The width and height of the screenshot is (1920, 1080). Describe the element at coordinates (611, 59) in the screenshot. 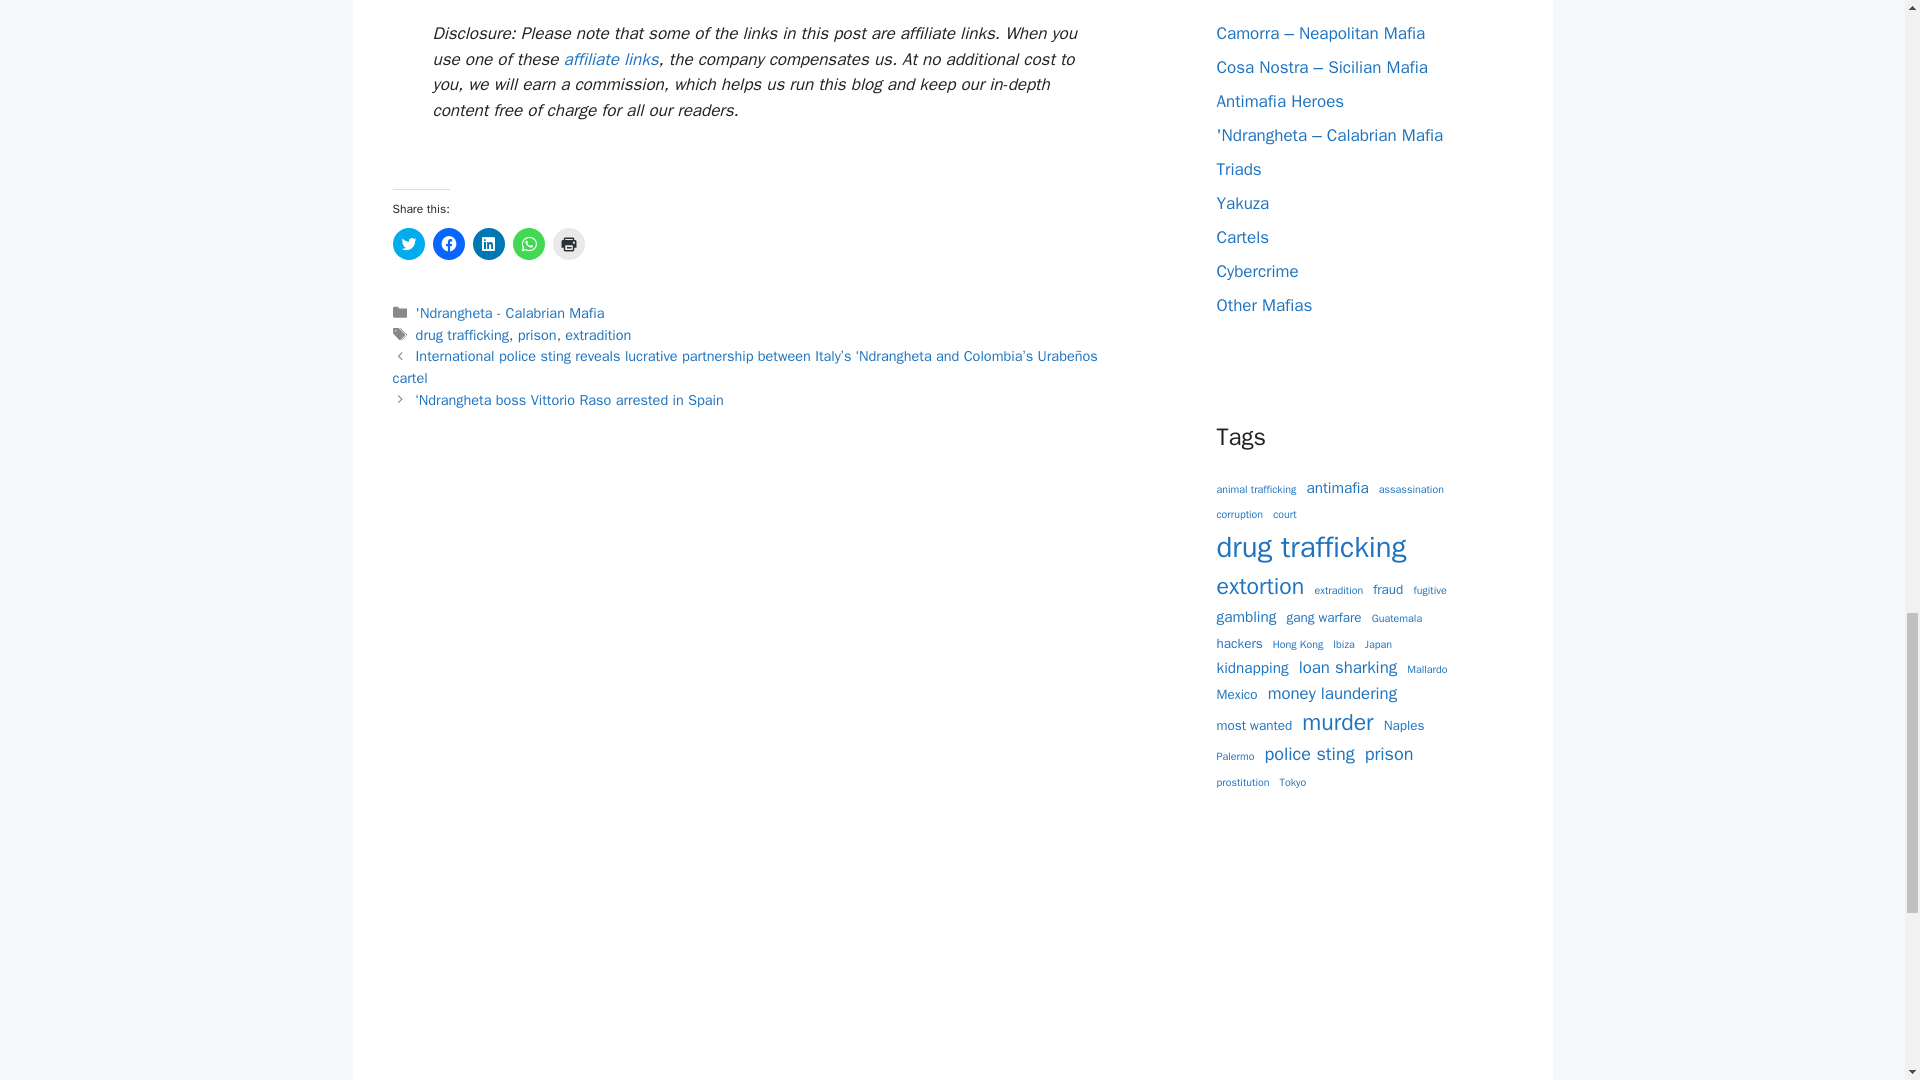

I see `affiliate links` at that location.